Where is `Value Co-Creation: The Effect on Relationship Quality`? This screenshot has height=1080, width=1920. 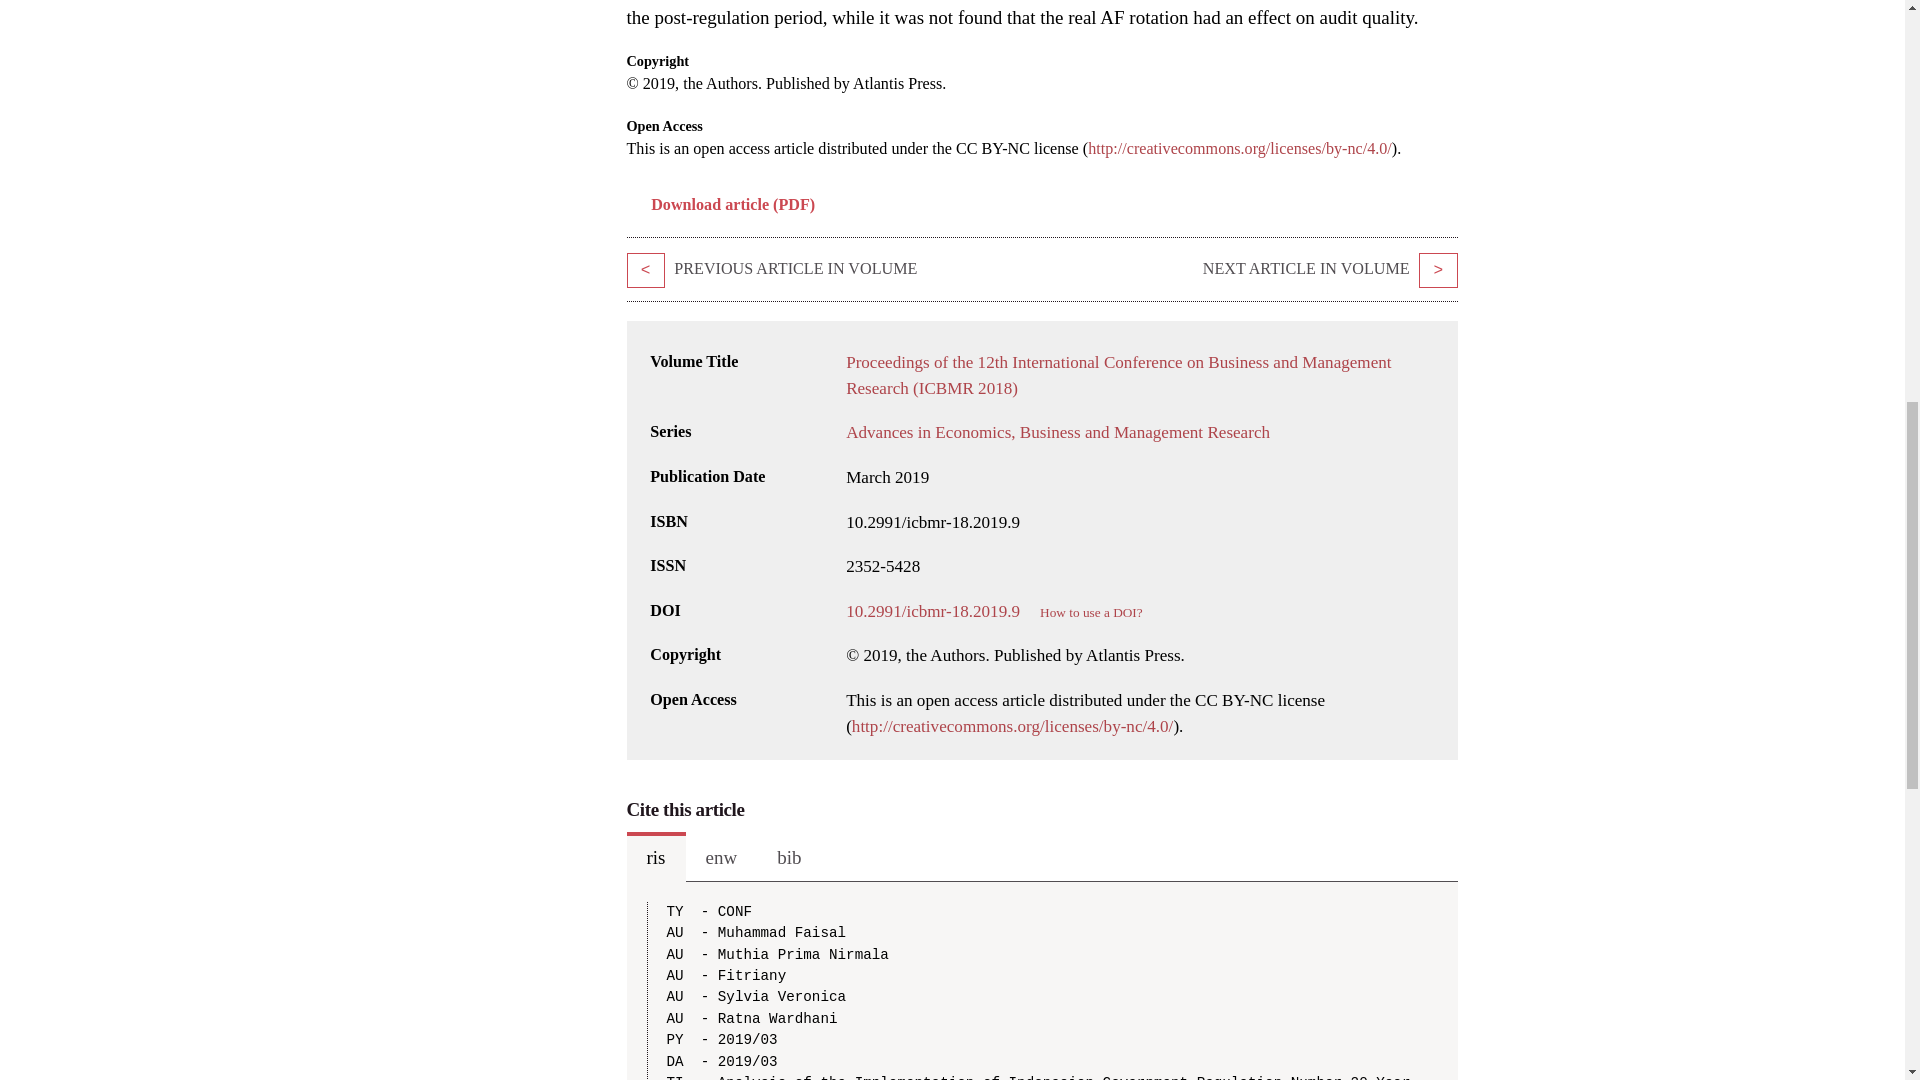
Value Co-Creation: The Effect on Relationship Quality is located at coordinates (1438, 270).